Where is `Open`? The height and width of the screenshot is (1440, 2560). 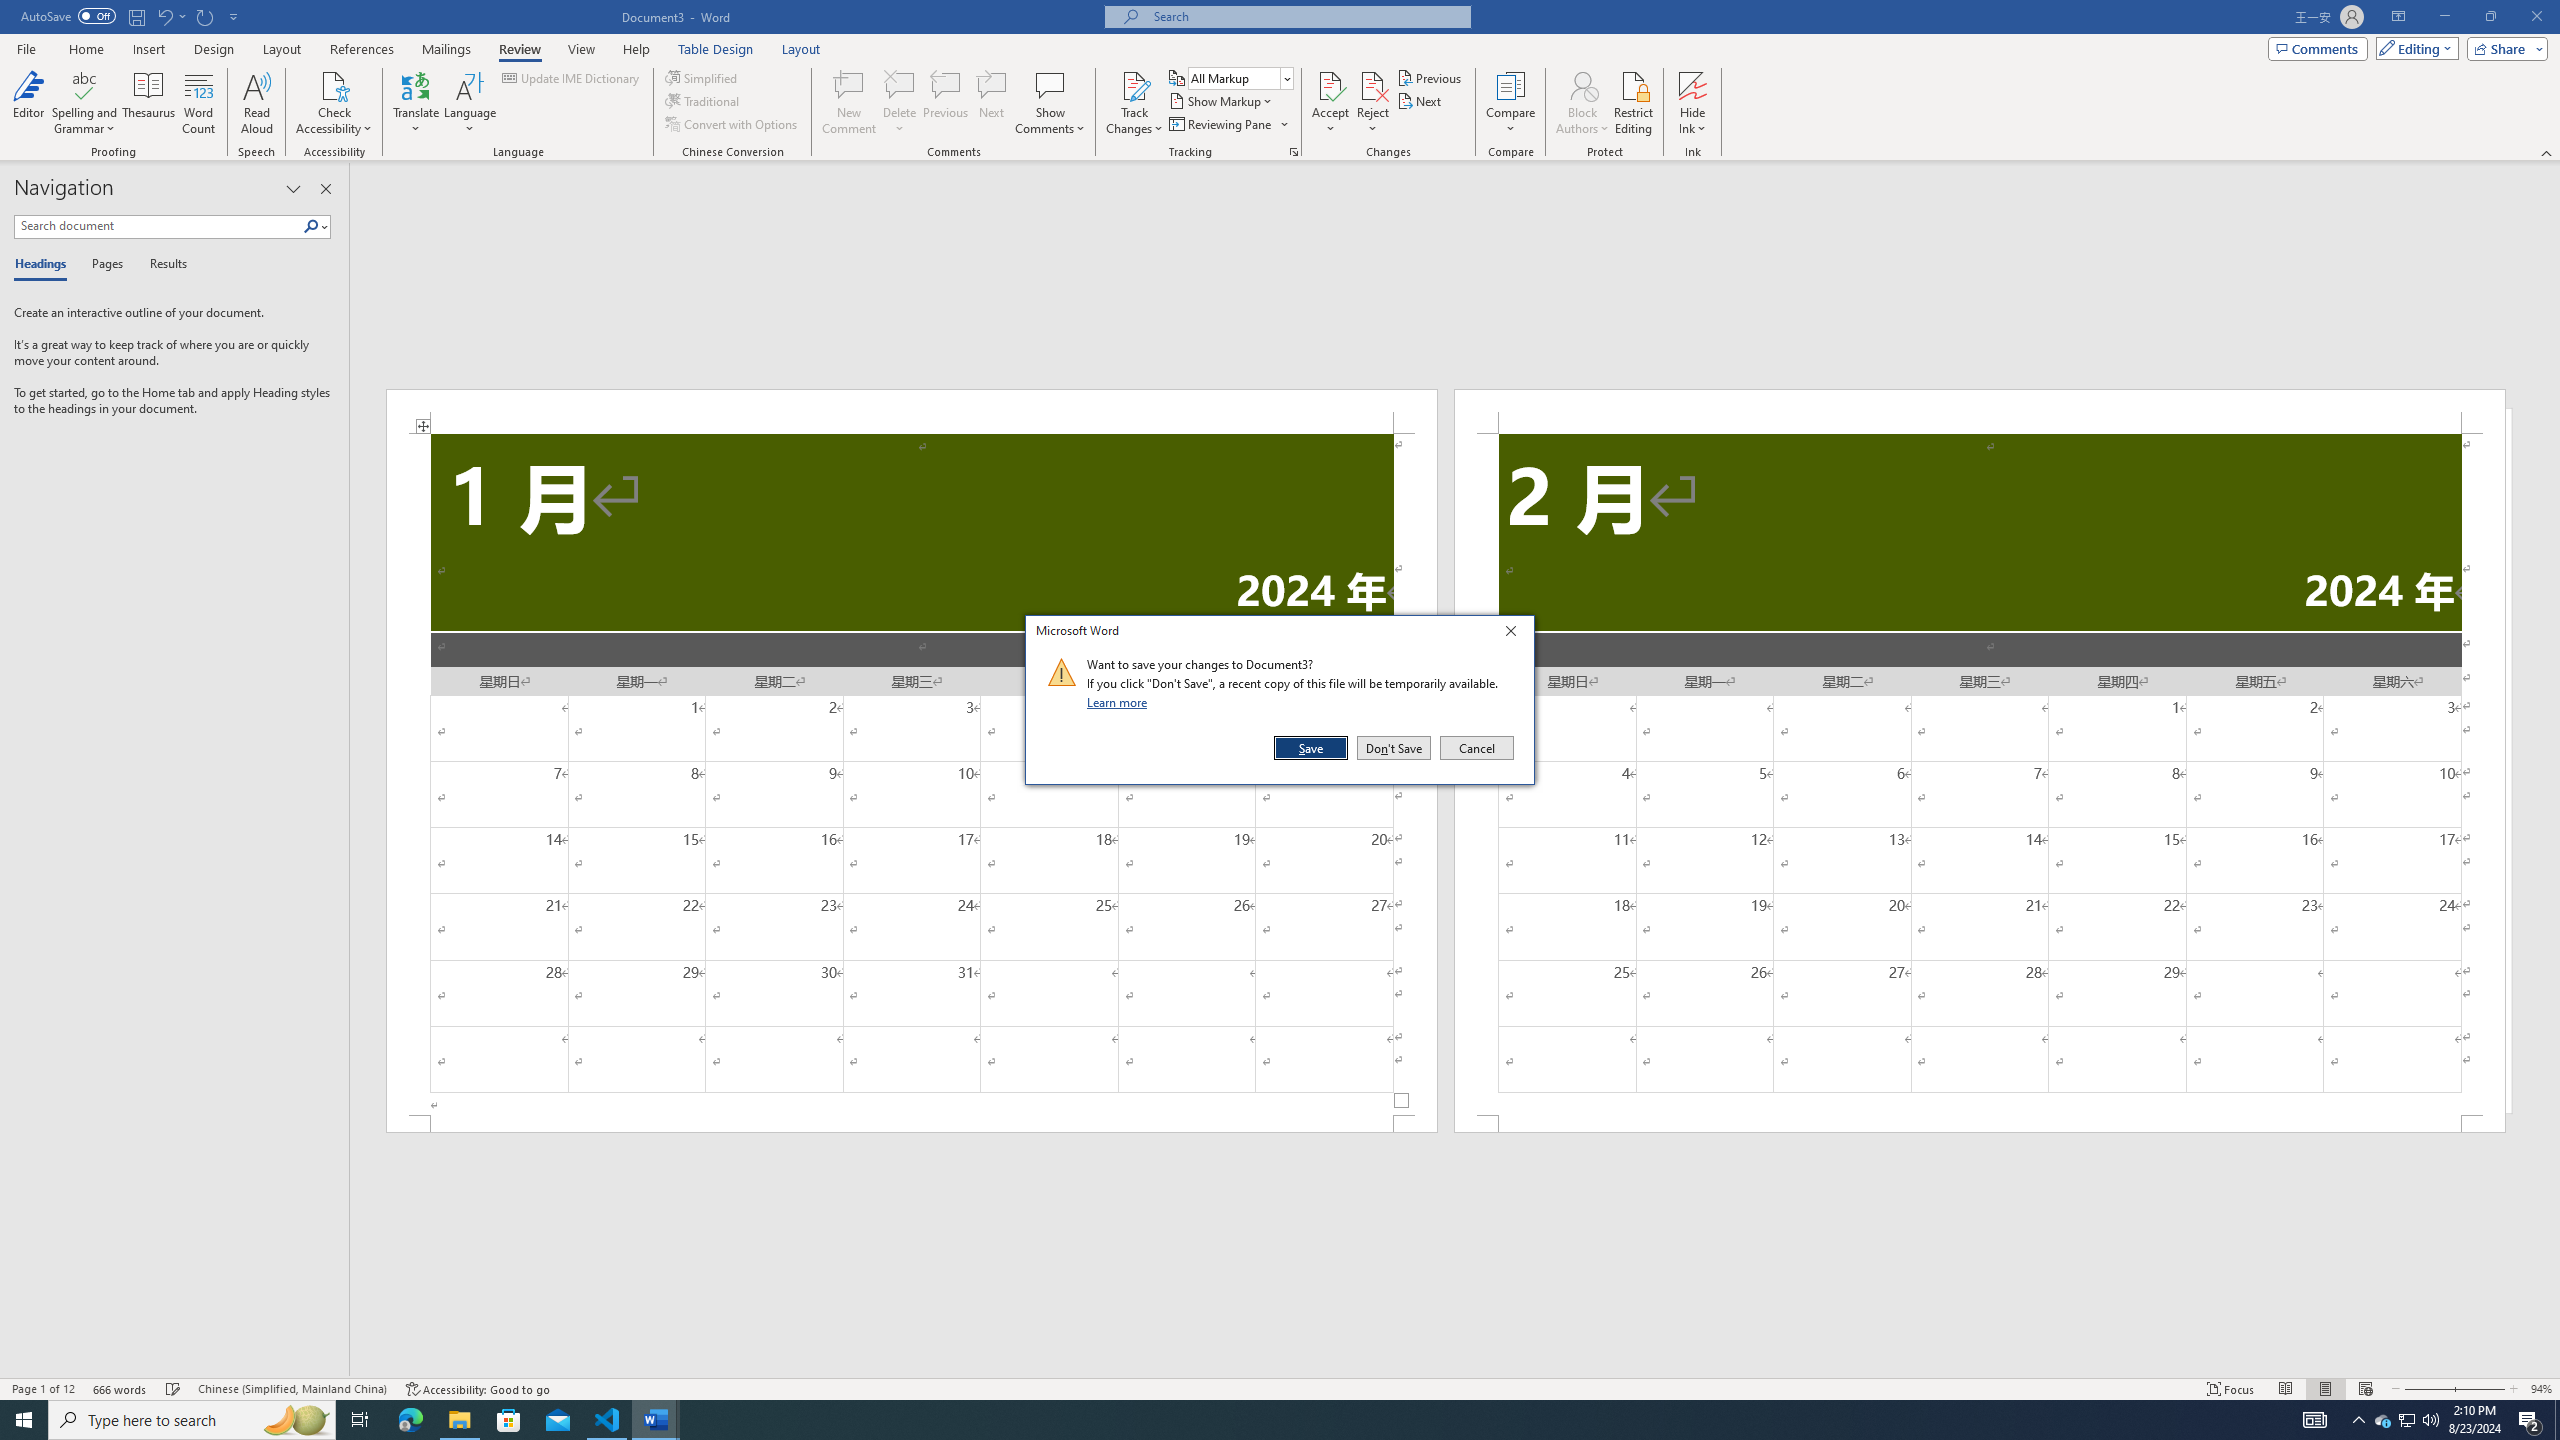 Open is located at coordinates (1286, 78).